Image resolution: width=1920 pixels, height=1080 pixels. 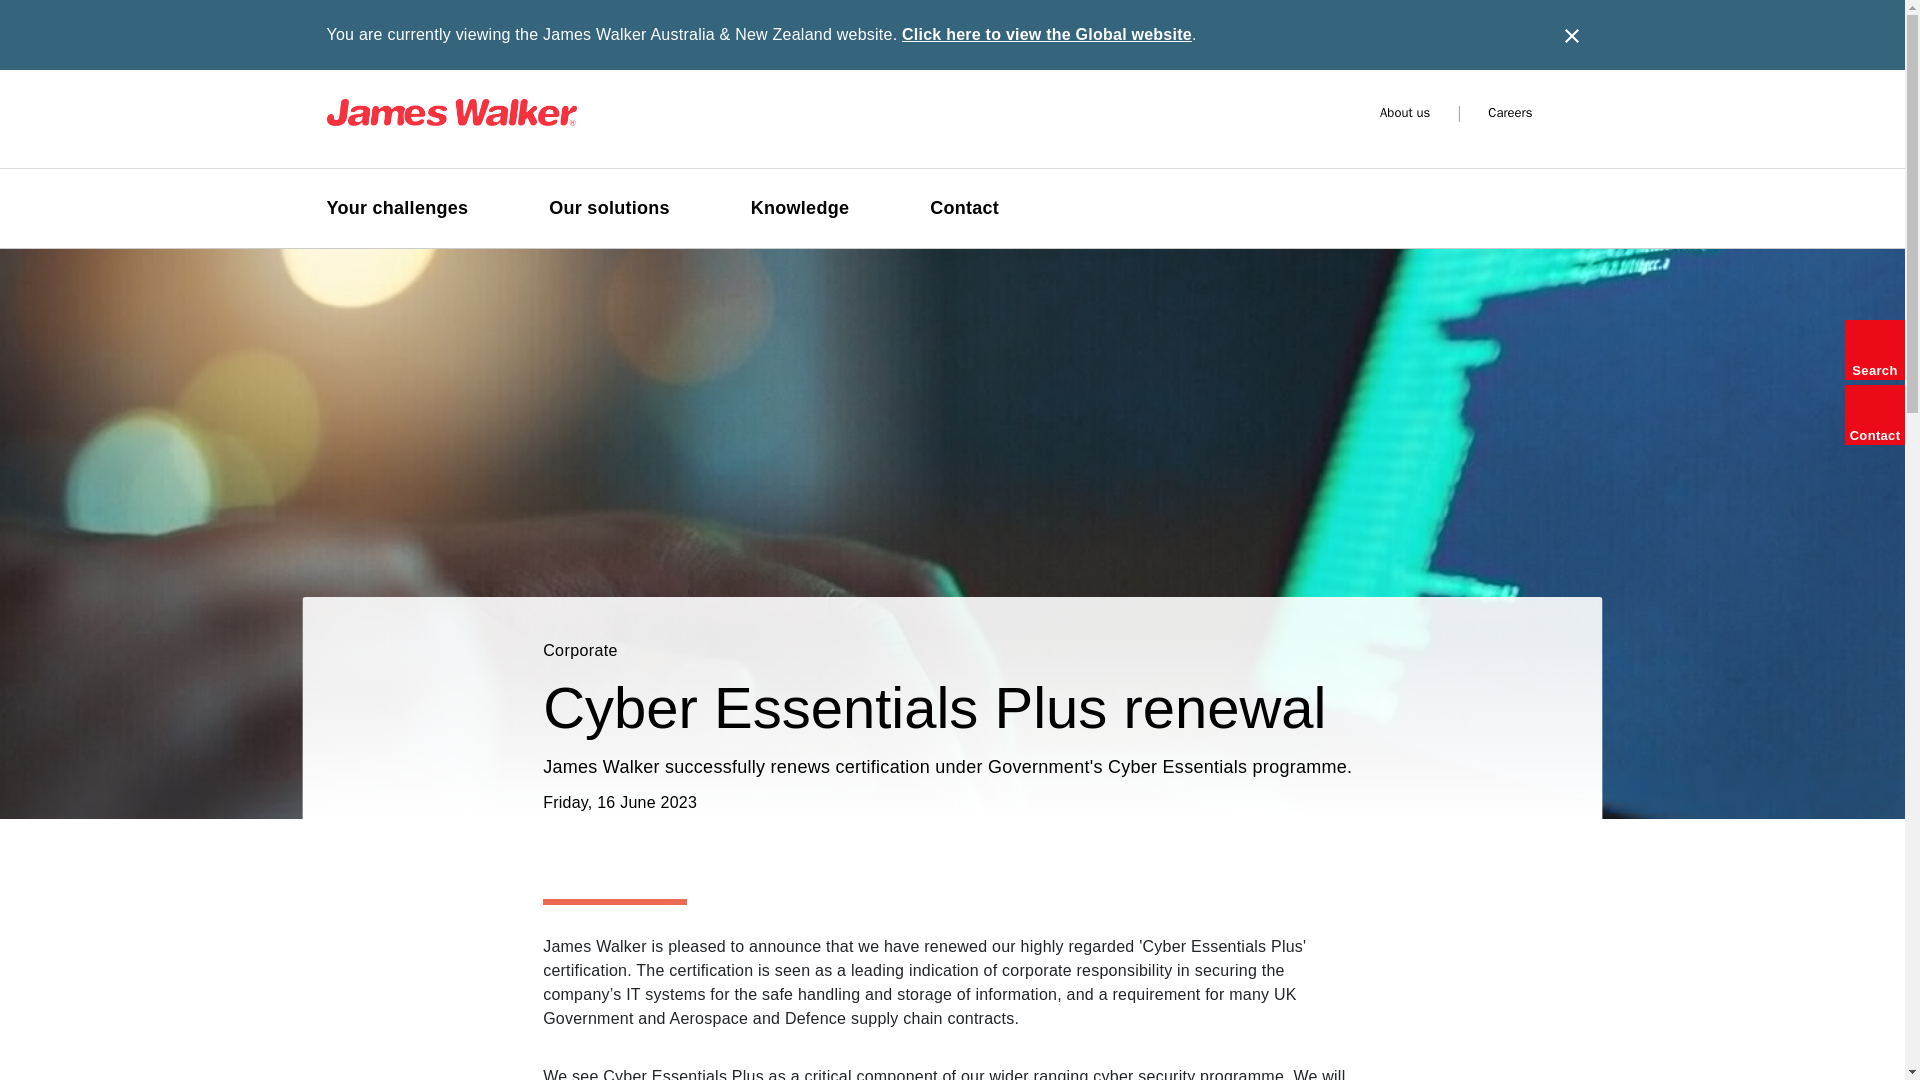 I want to click on About us, so click(x=1405, y=112).